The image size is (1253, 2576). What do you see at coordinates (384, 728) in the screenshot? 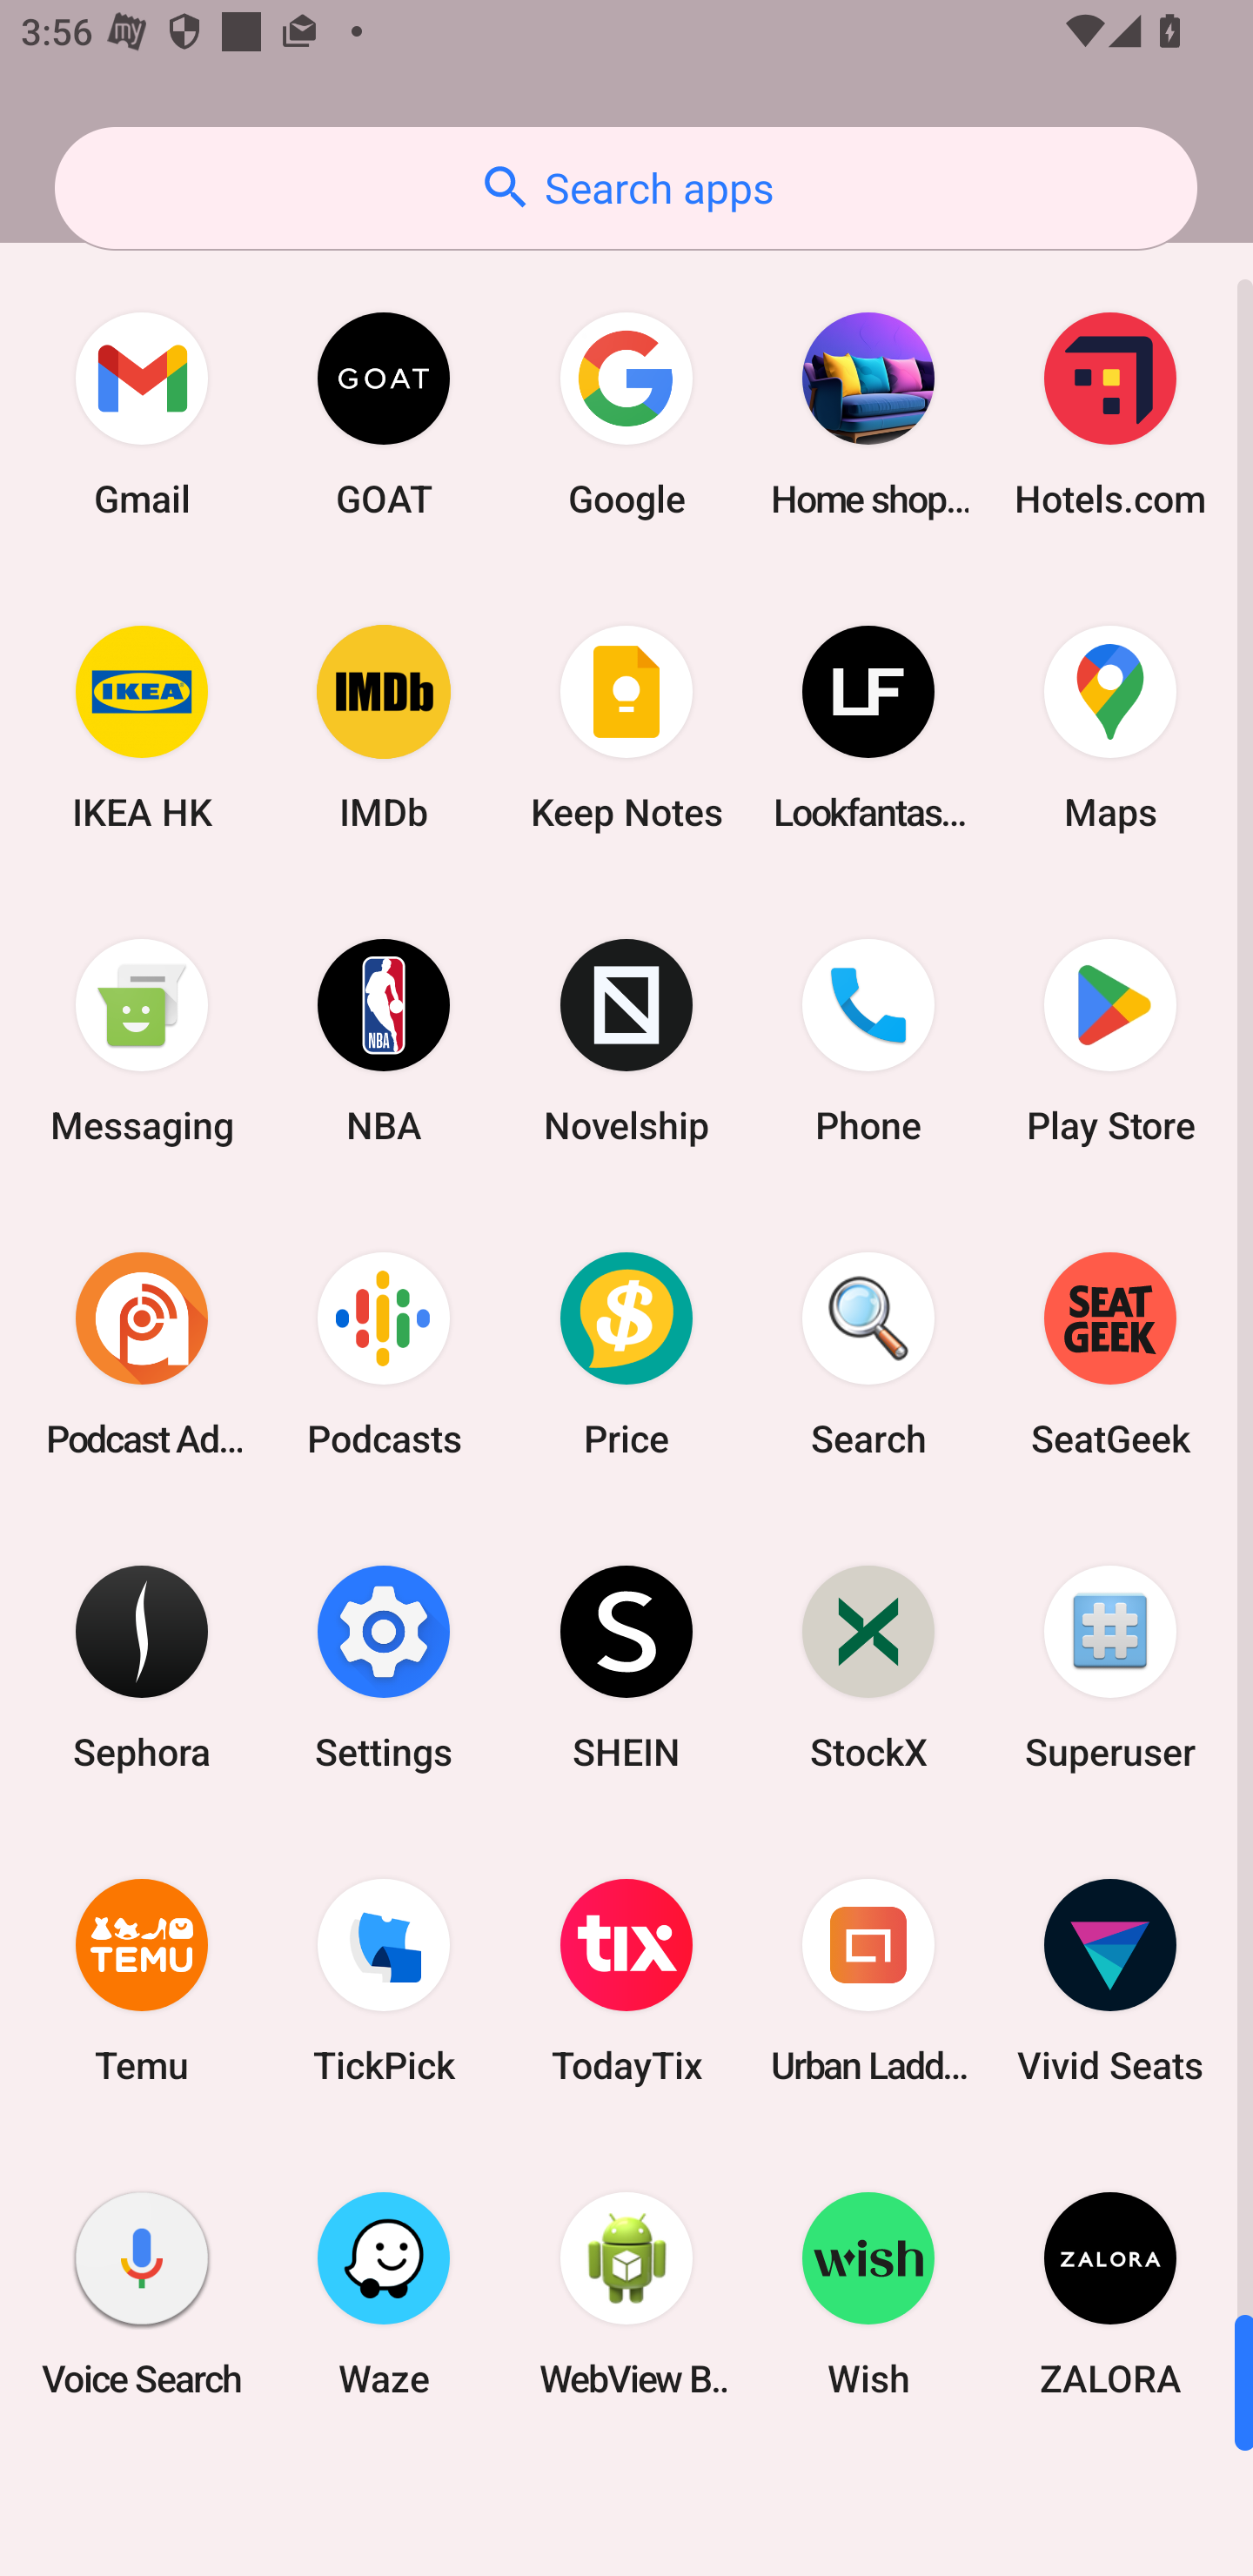
I see `IMDb` at bounding box center [384, 728].